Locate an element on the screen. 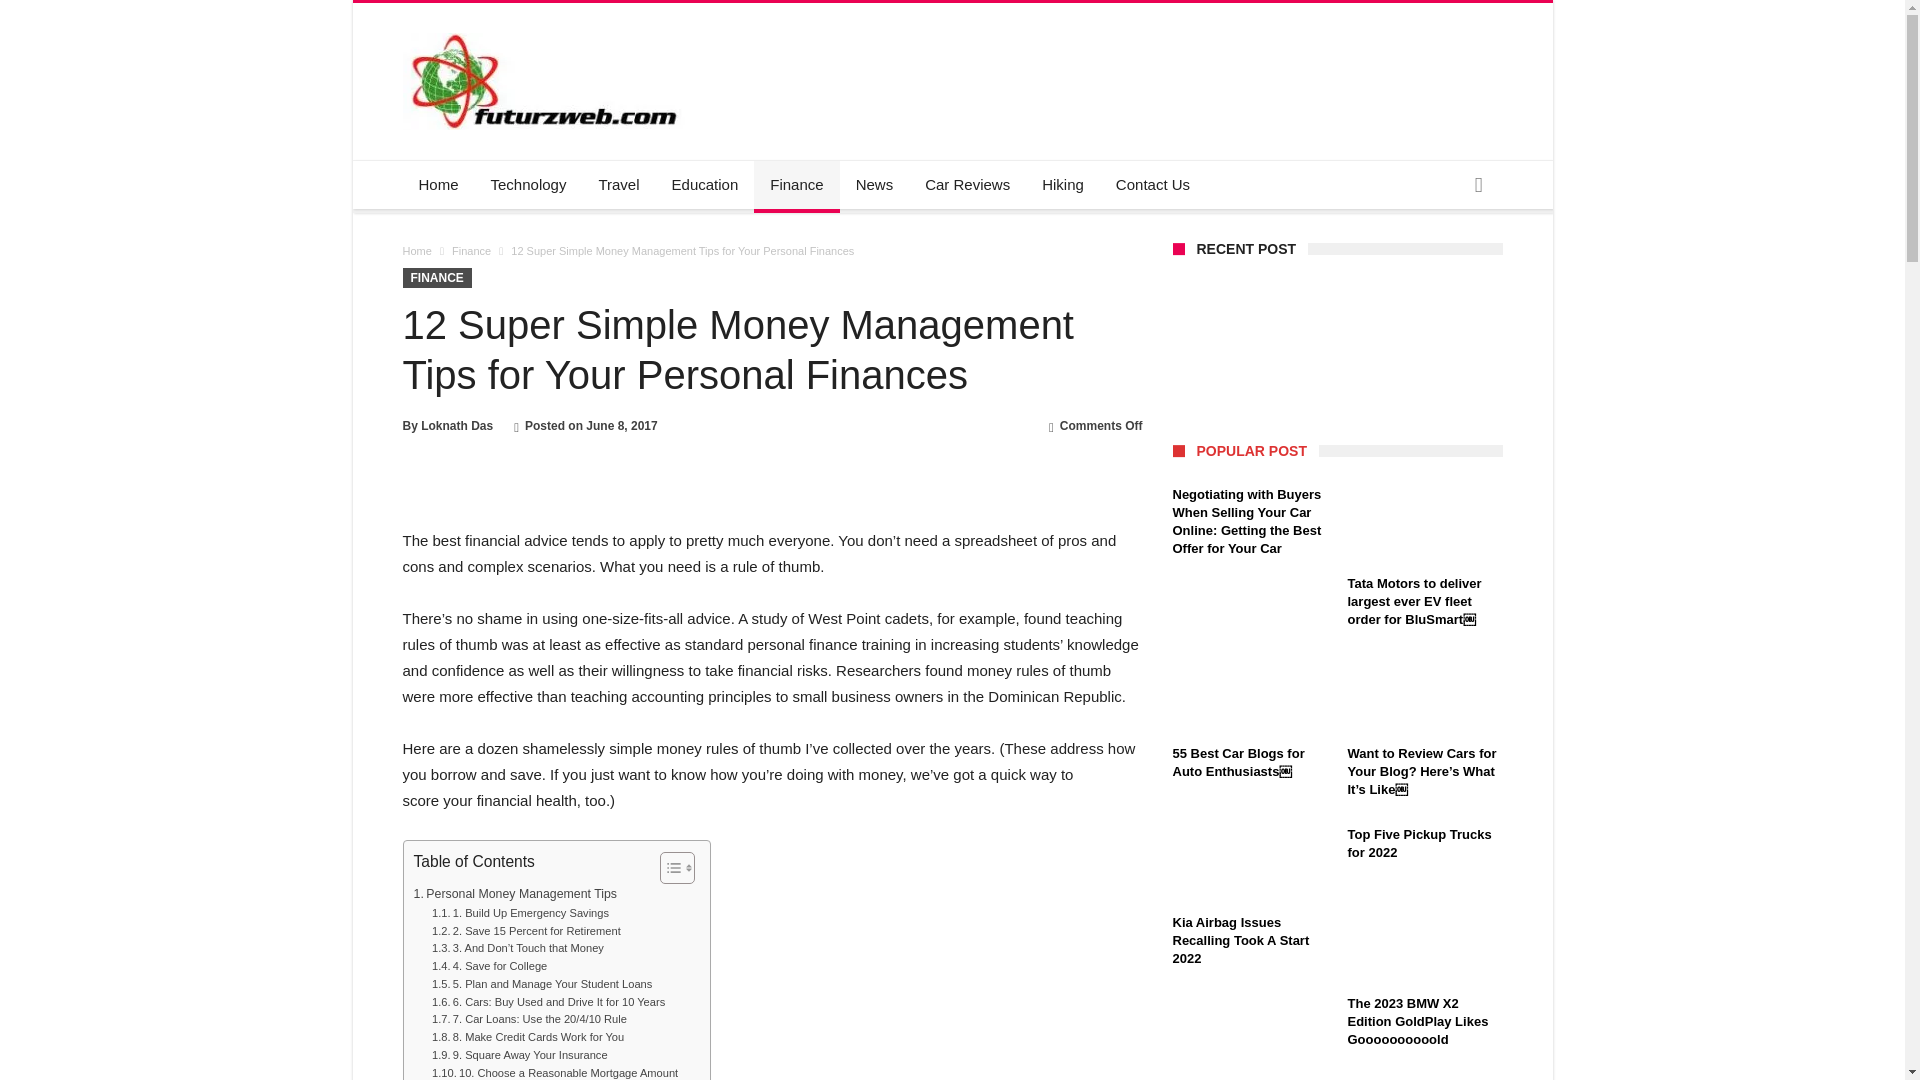  Car Reviews is located at coordinates (966, 184).